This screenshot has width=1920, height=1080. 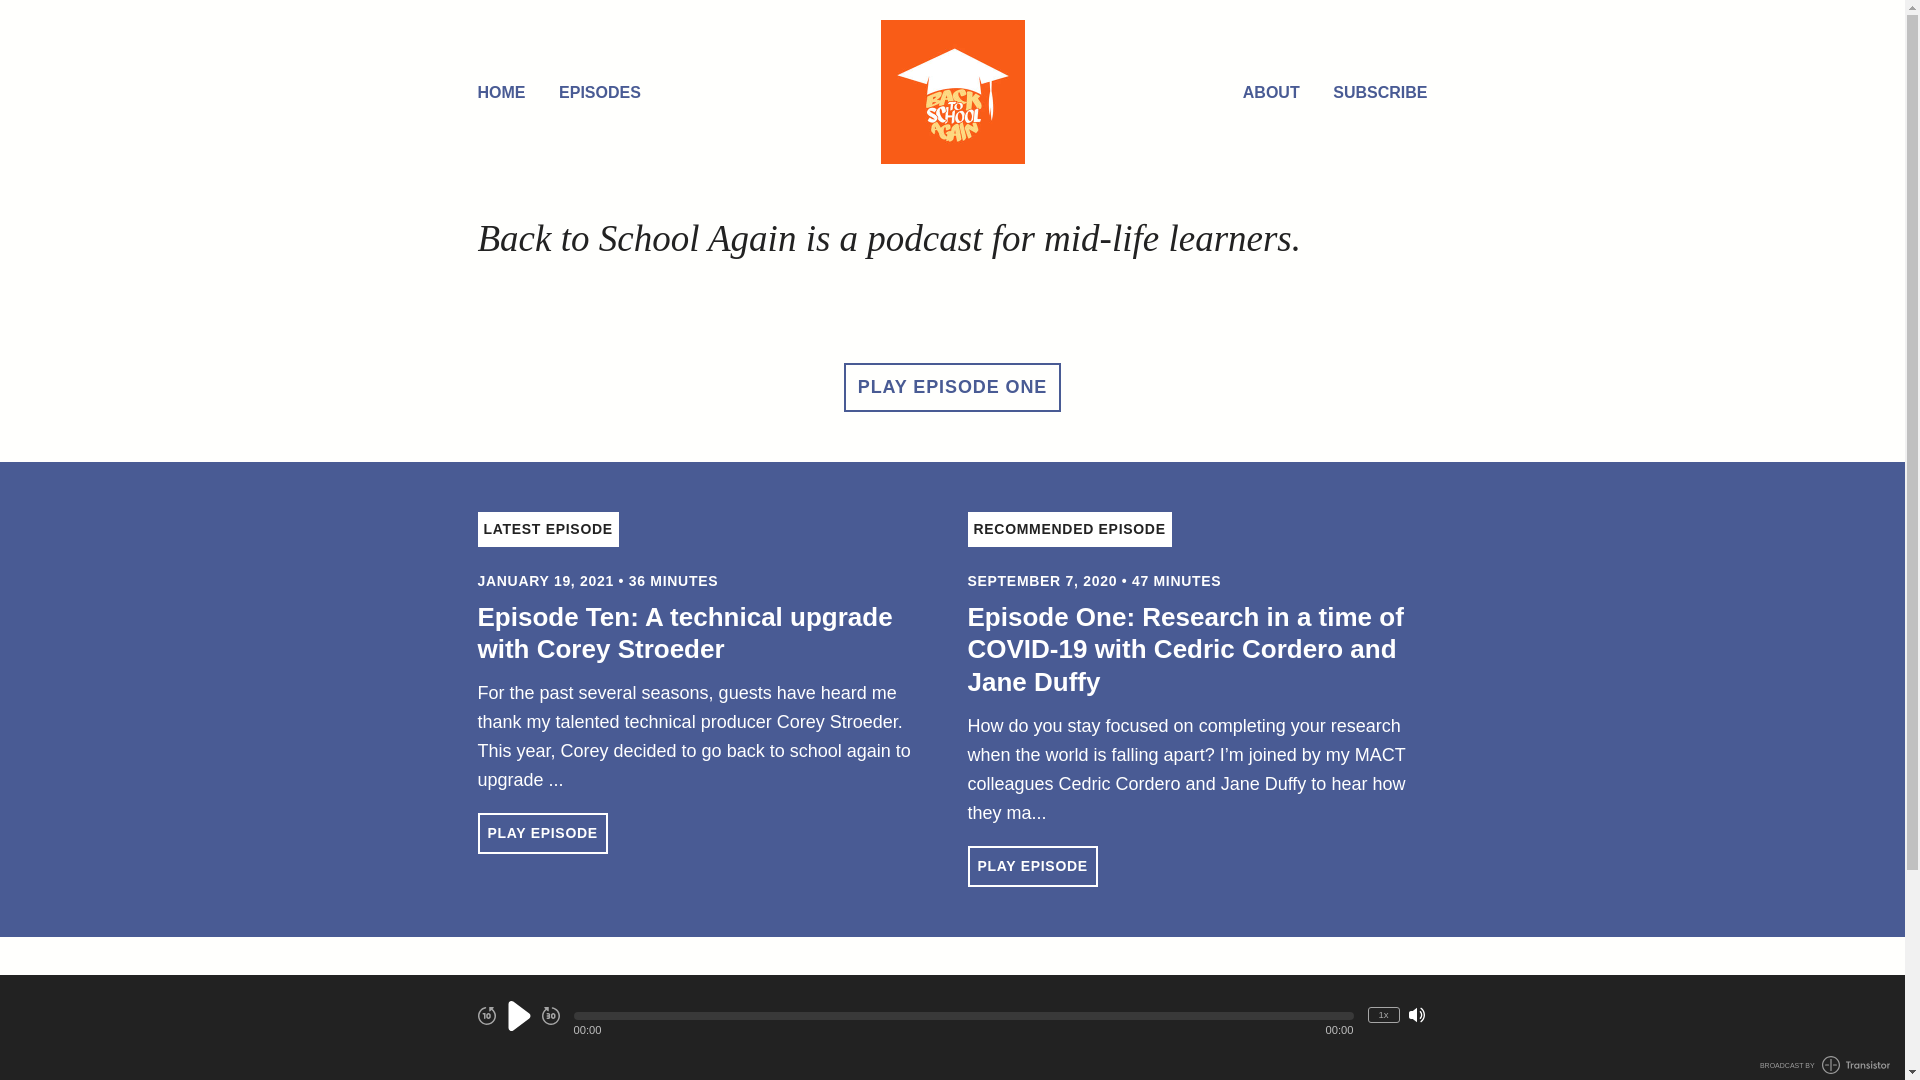 I want to click on Twitter, so click(x=928, y=1027).